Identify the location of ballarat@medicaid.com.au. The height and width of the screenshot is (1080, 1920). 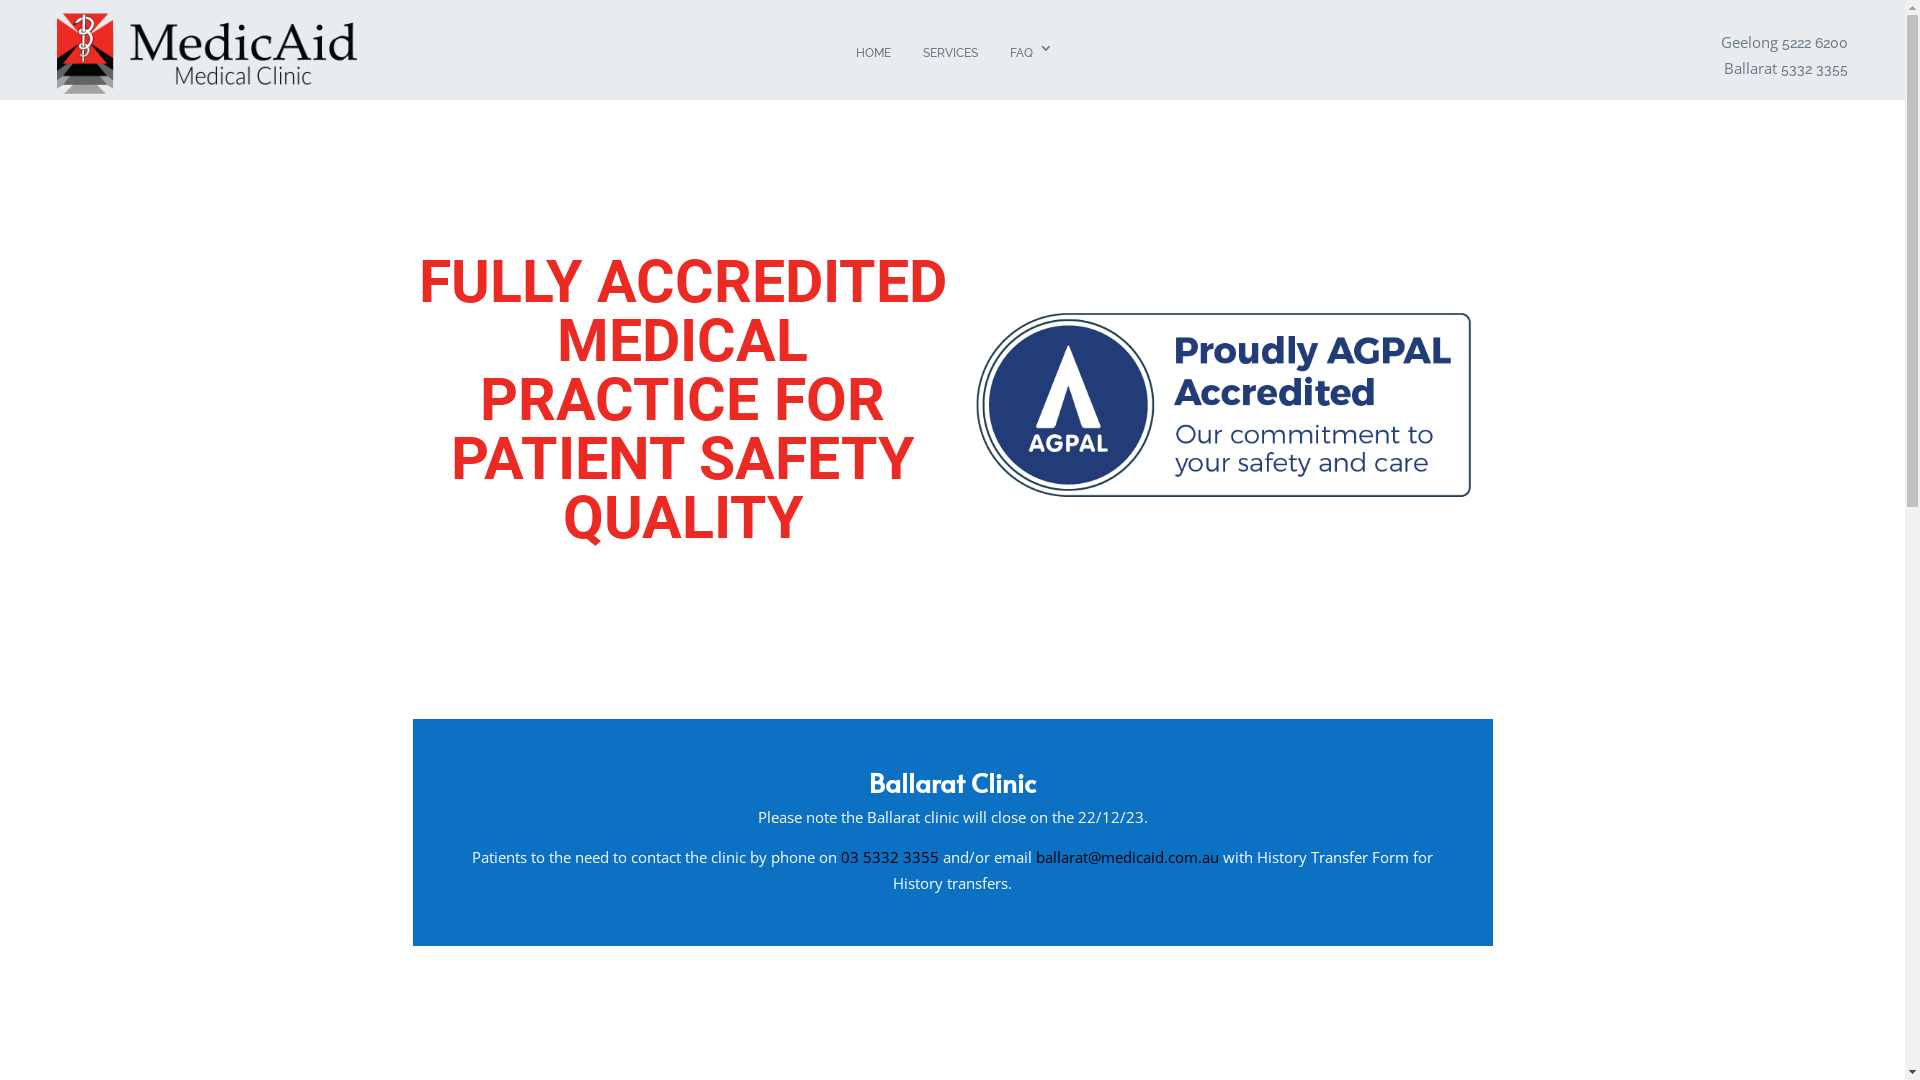
(1128, 857).